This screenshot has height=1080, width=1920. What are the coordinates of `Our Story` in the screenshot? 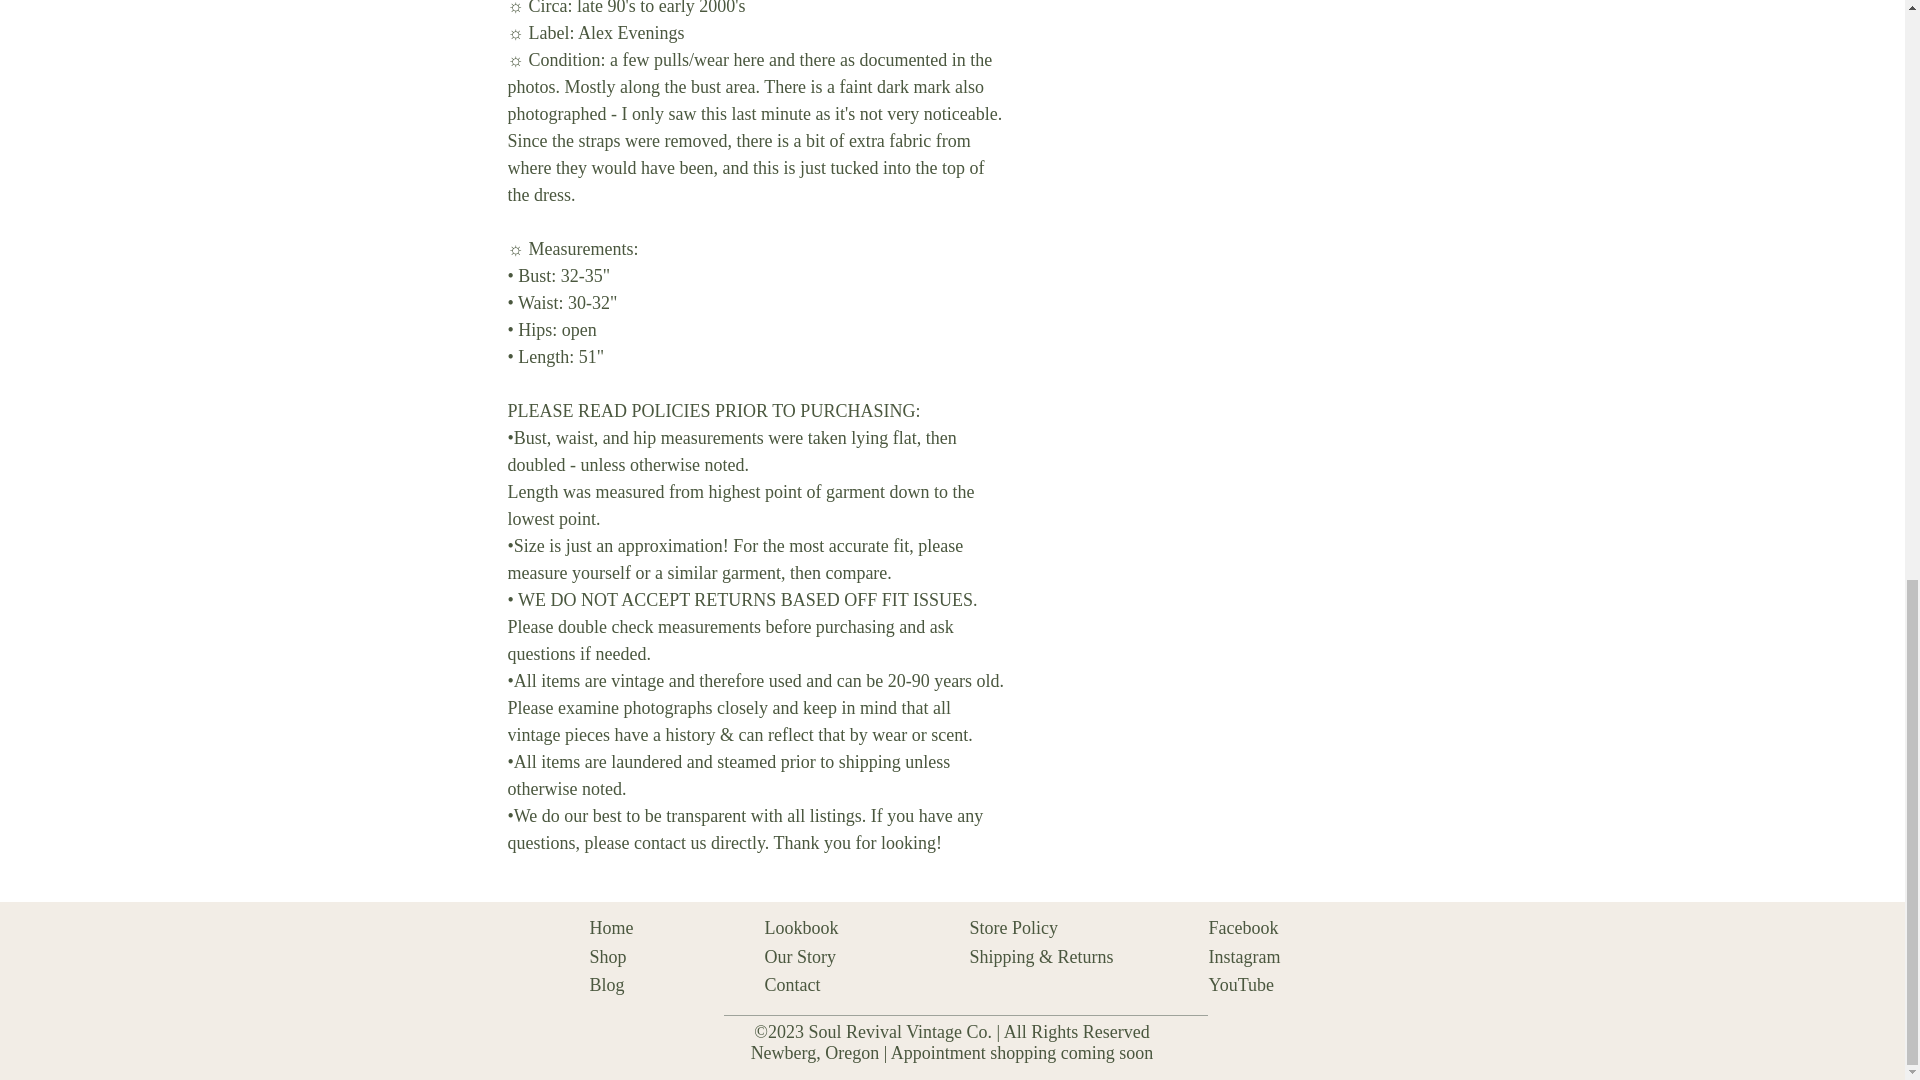 It's located at (800, 956).